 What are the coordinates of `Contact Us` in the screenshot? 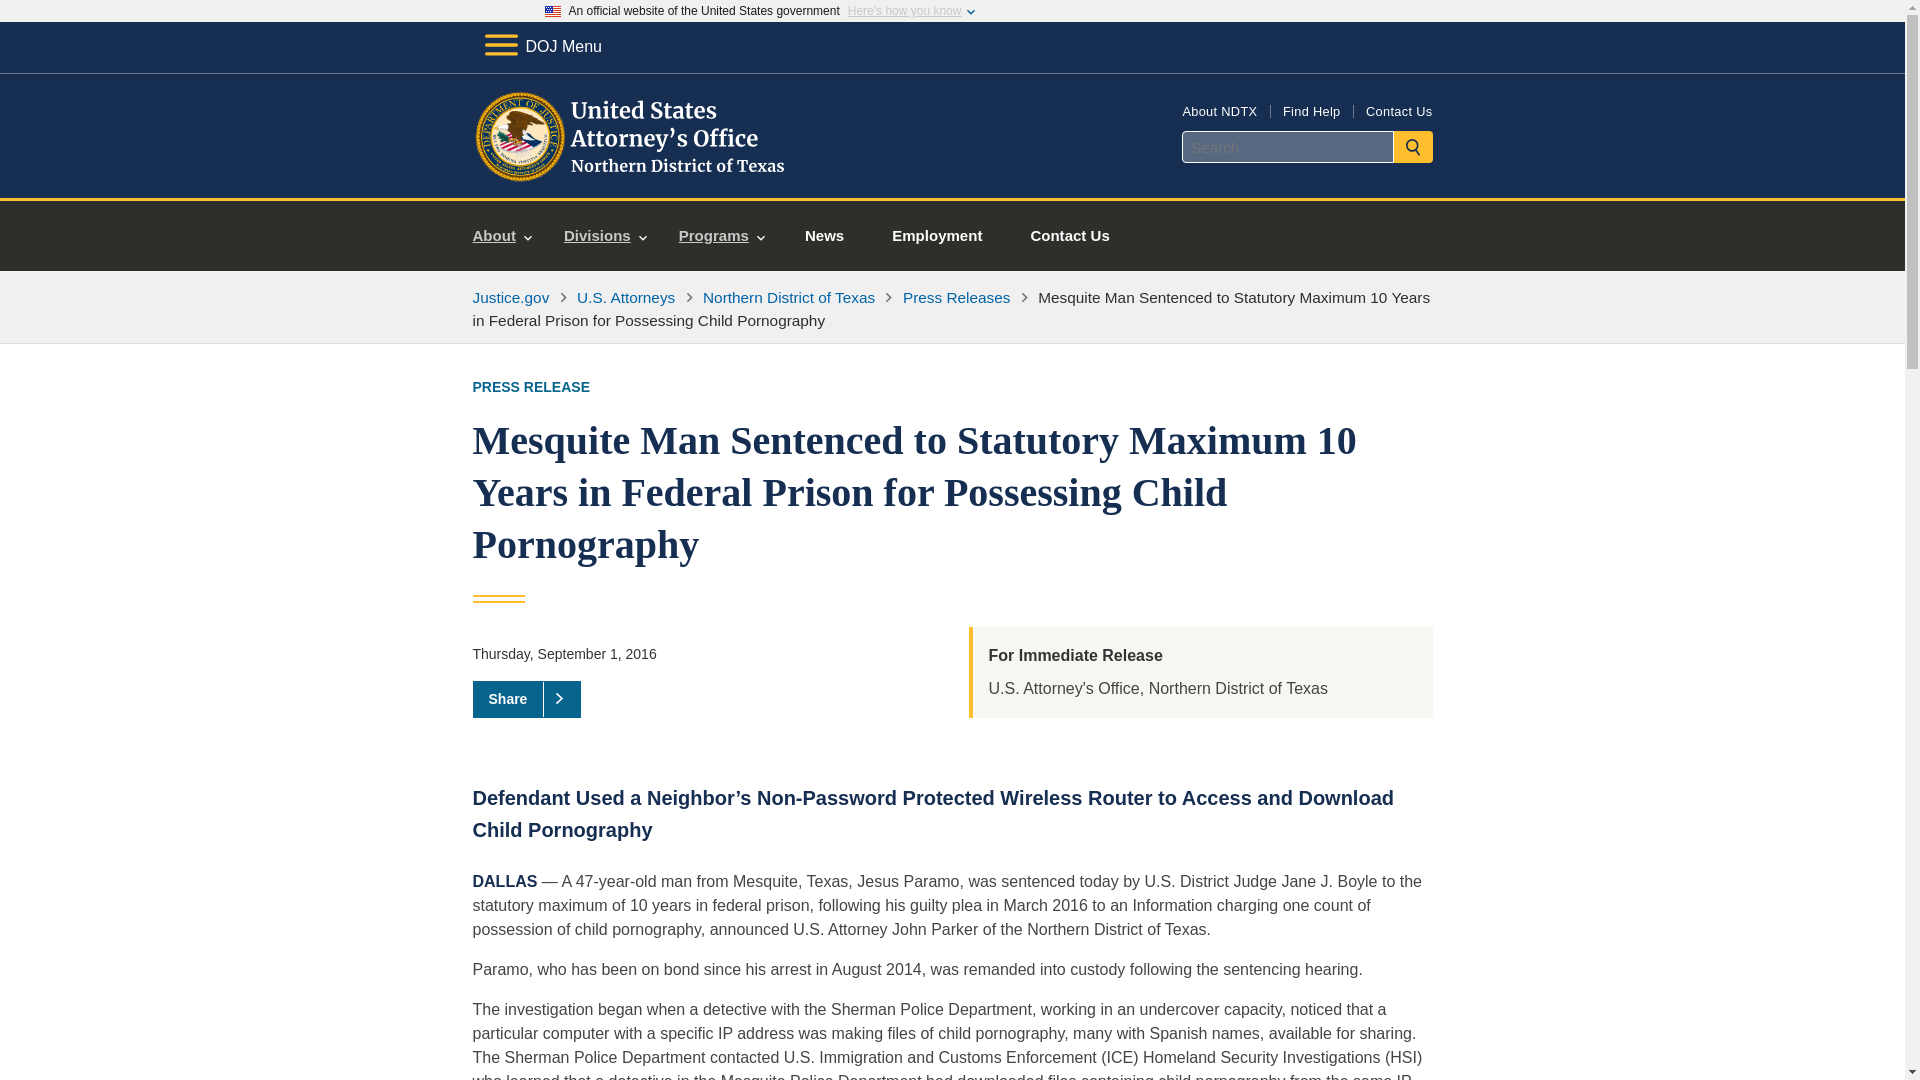 It's located at (1069, 236).